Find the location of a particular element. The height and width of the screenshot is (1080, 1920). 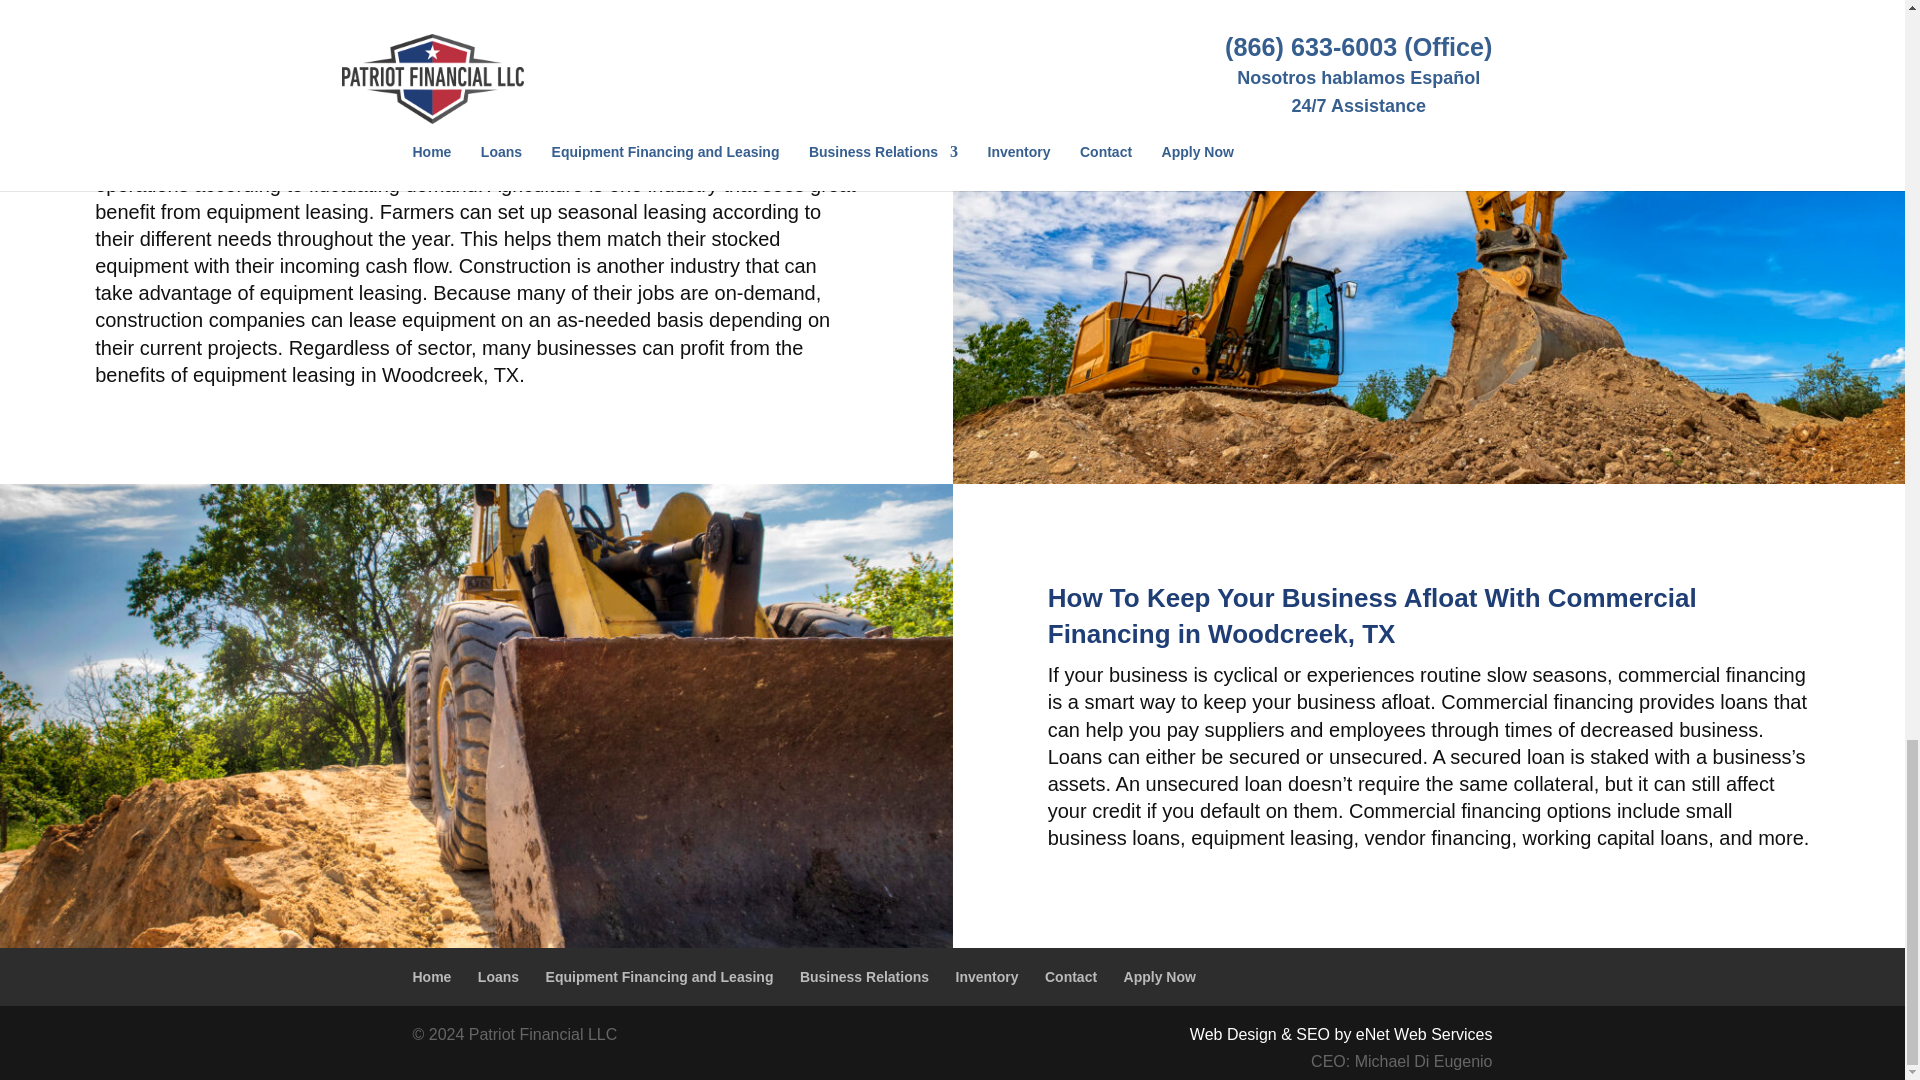

Equipment Financing and Leasing is located at coordinates (659, 976).